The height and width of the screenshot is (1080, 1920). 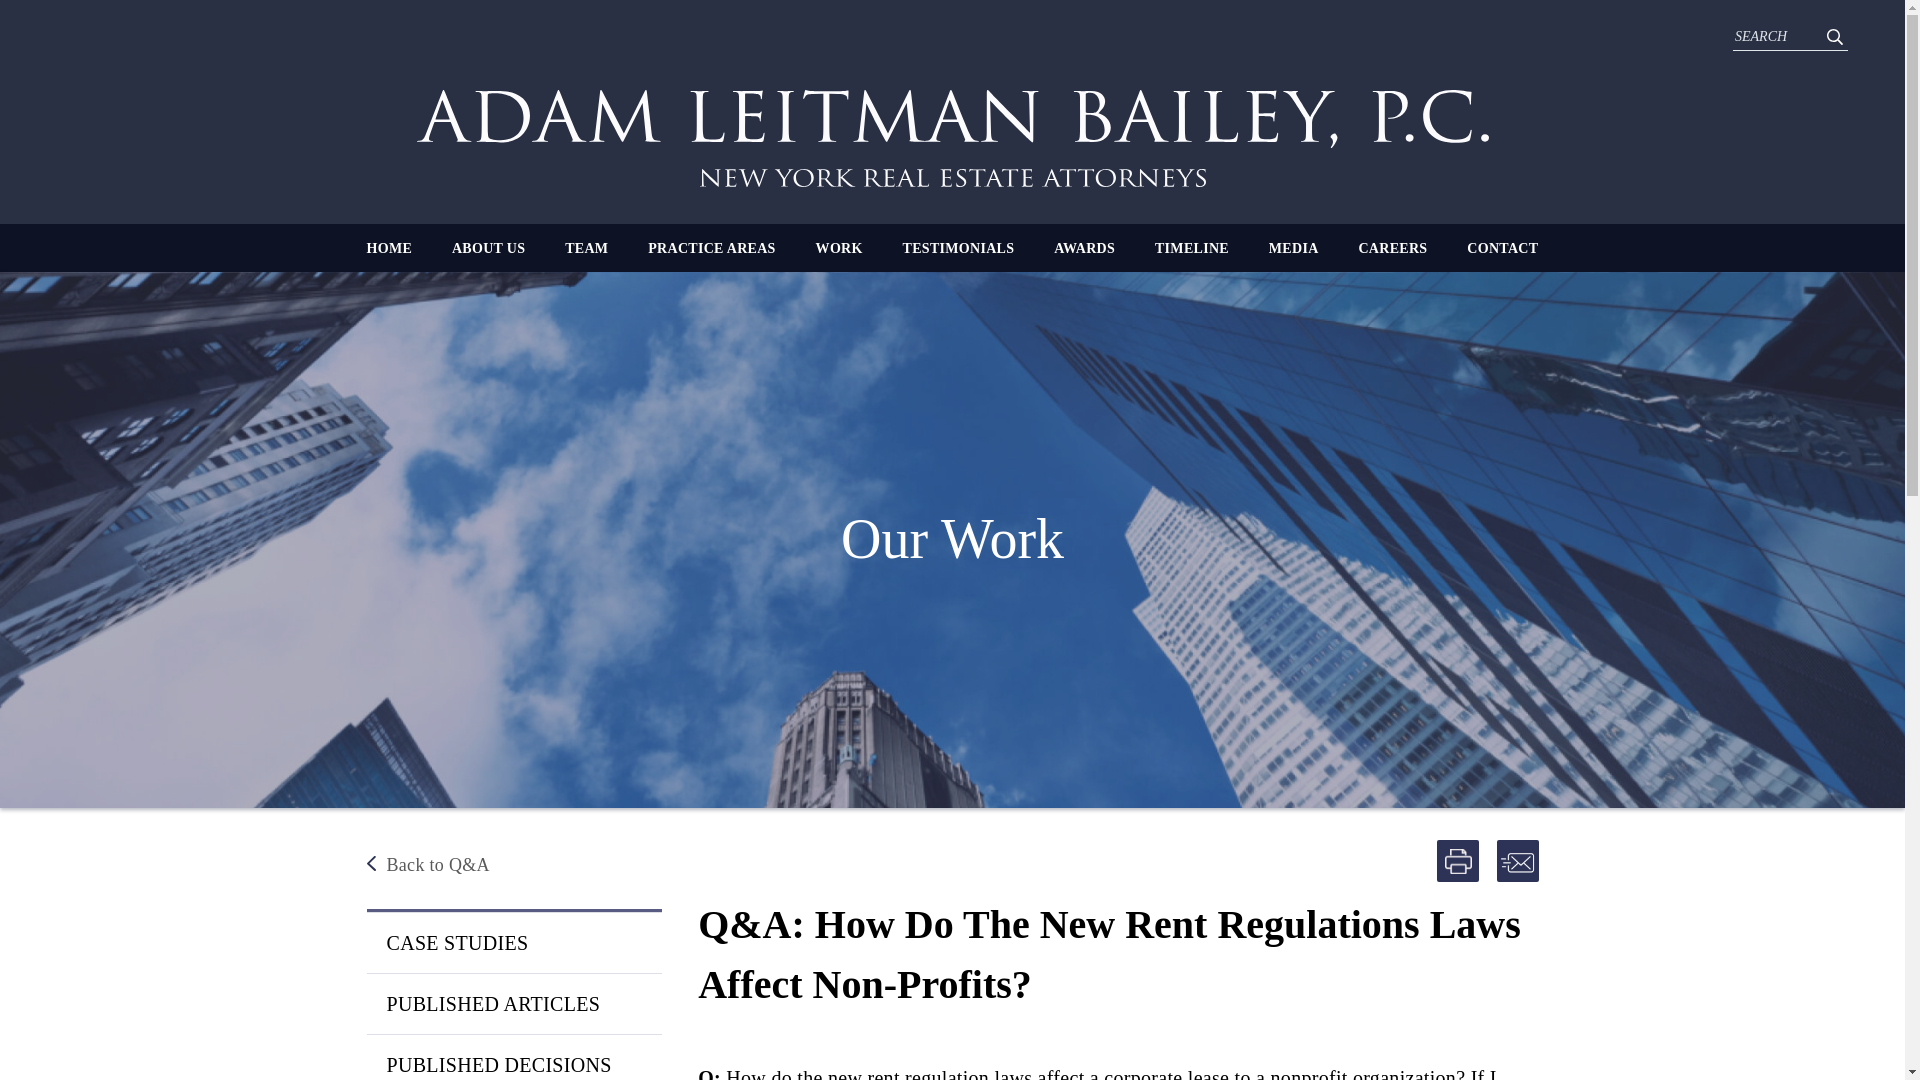 What do you see at coordinates (488, 248) in the screenshot?
I see `ABOUT US` at bounding box center [488, 248].